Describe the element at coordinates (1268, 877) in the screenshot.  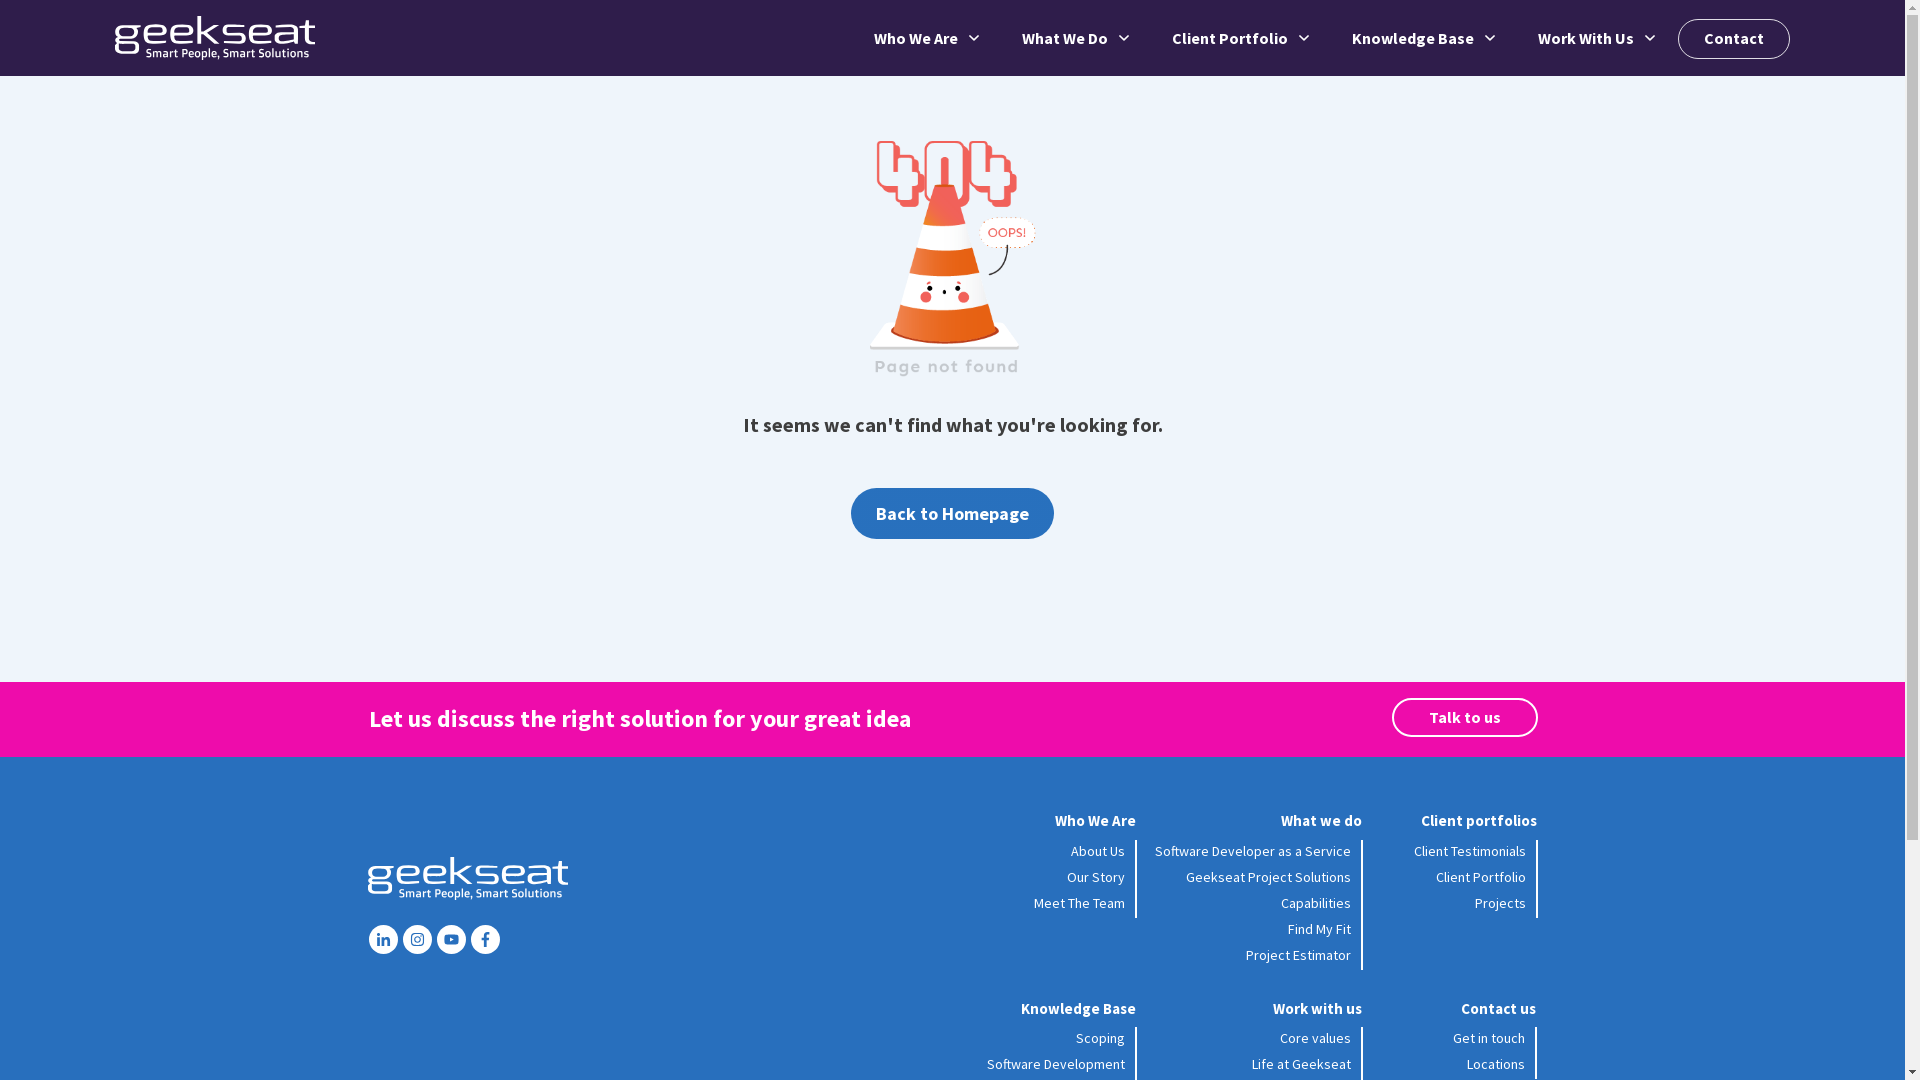
I see `Geekseat Project Solutions` at that location.